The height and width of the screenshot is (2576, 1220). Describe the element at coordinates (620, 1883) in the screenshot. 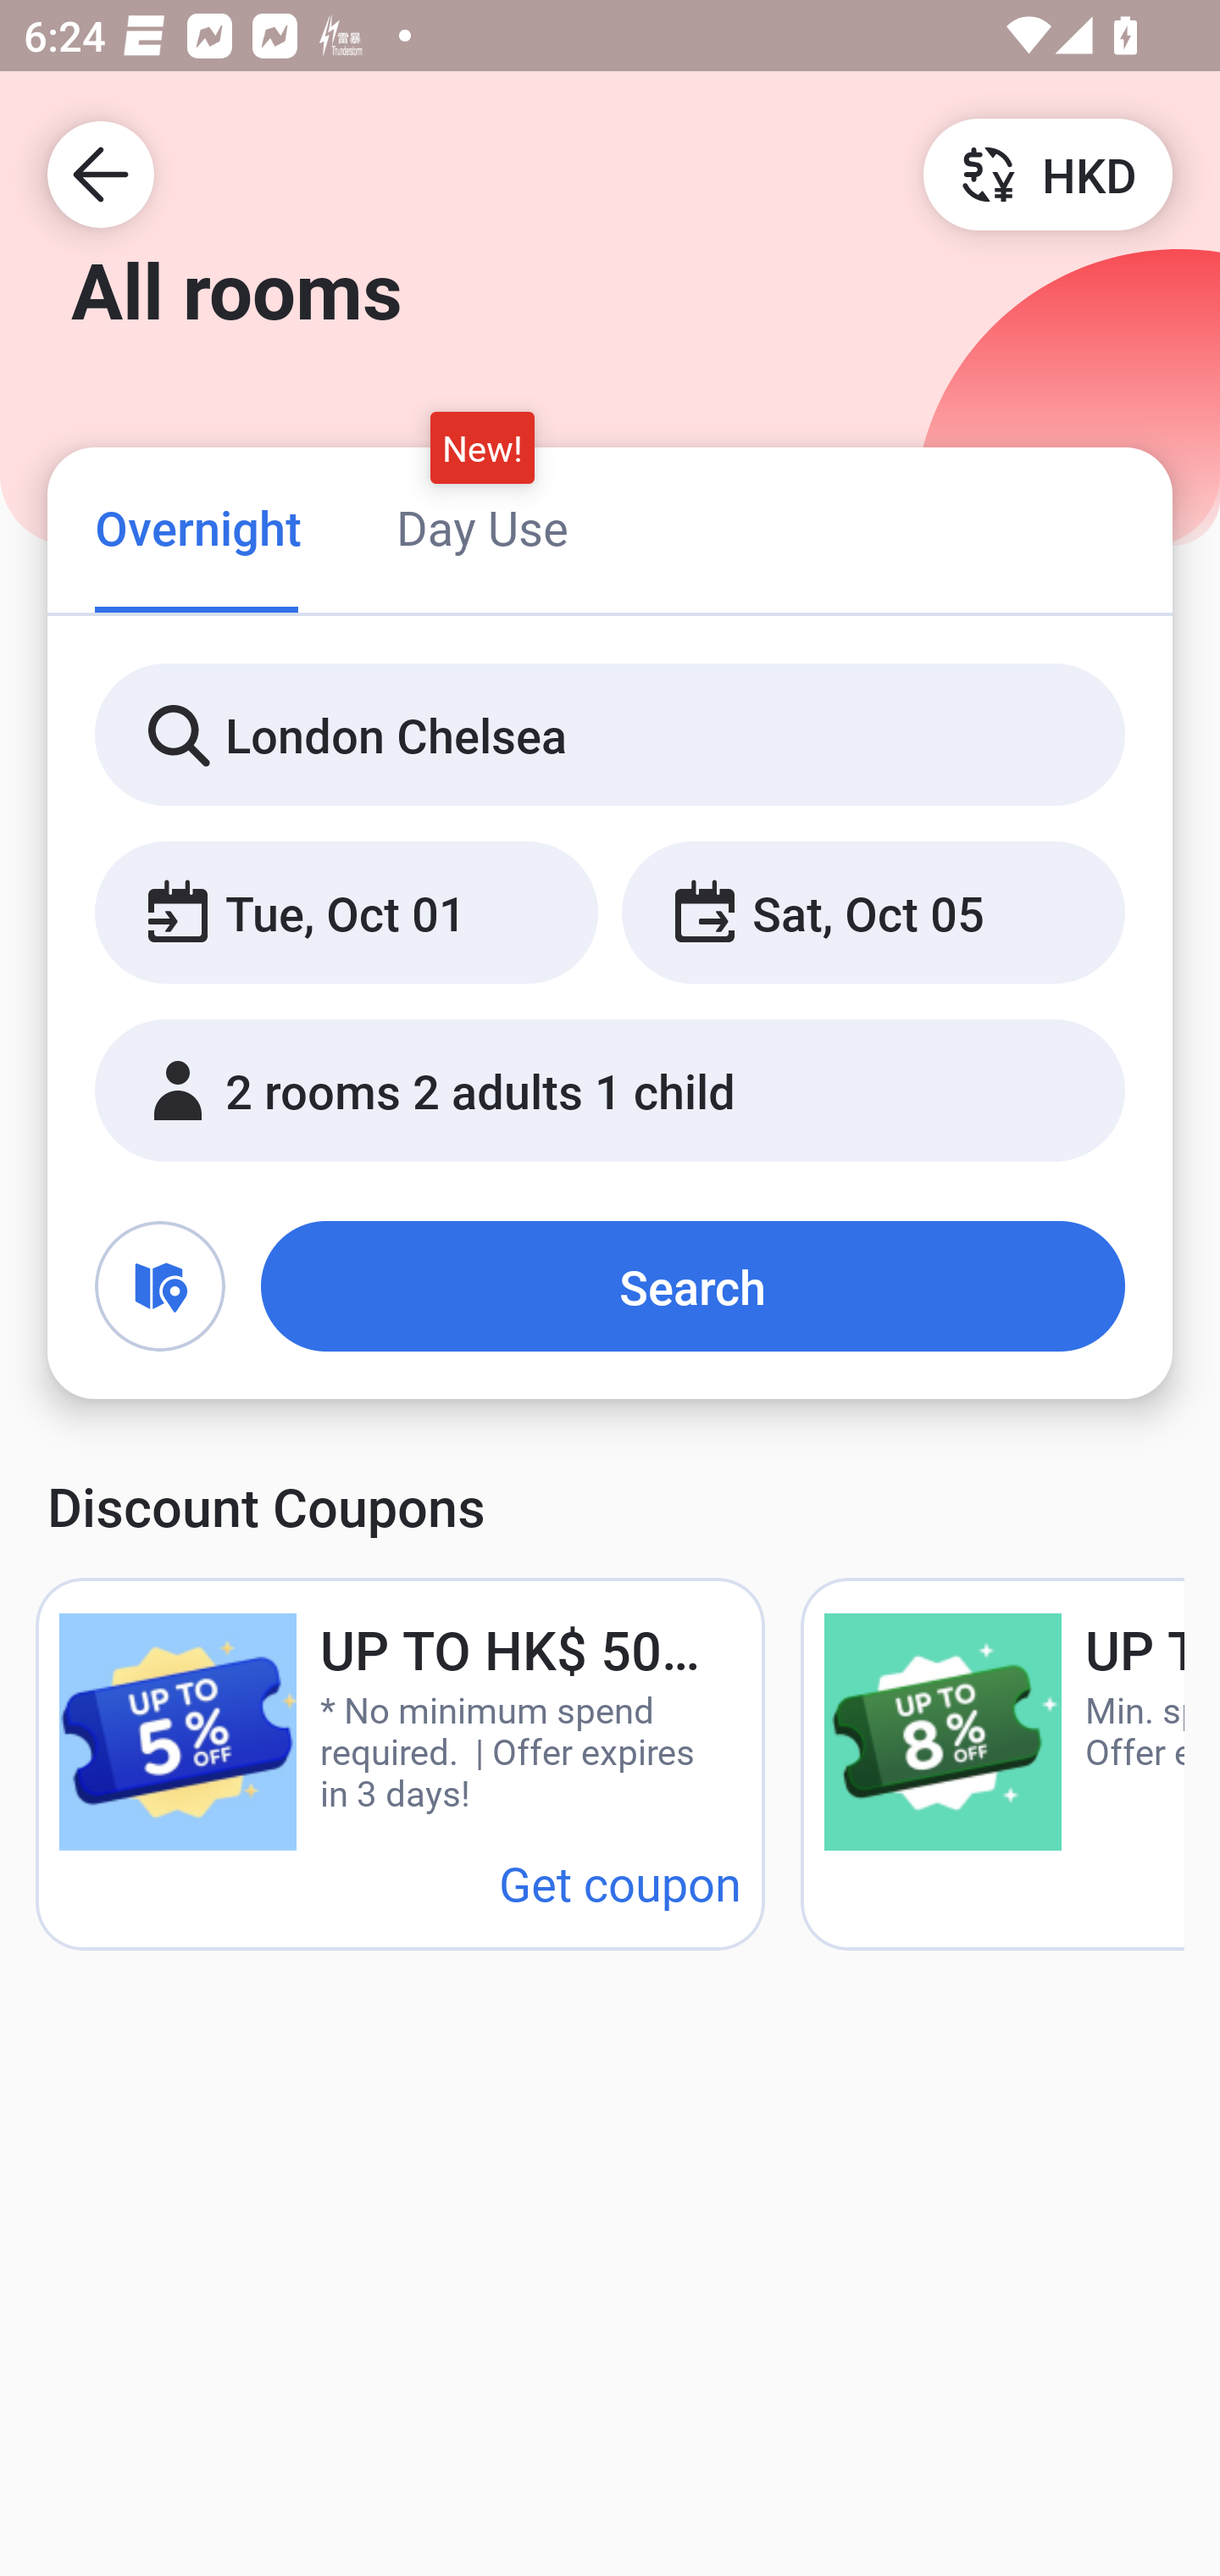

I see `Get coupon` at that location.